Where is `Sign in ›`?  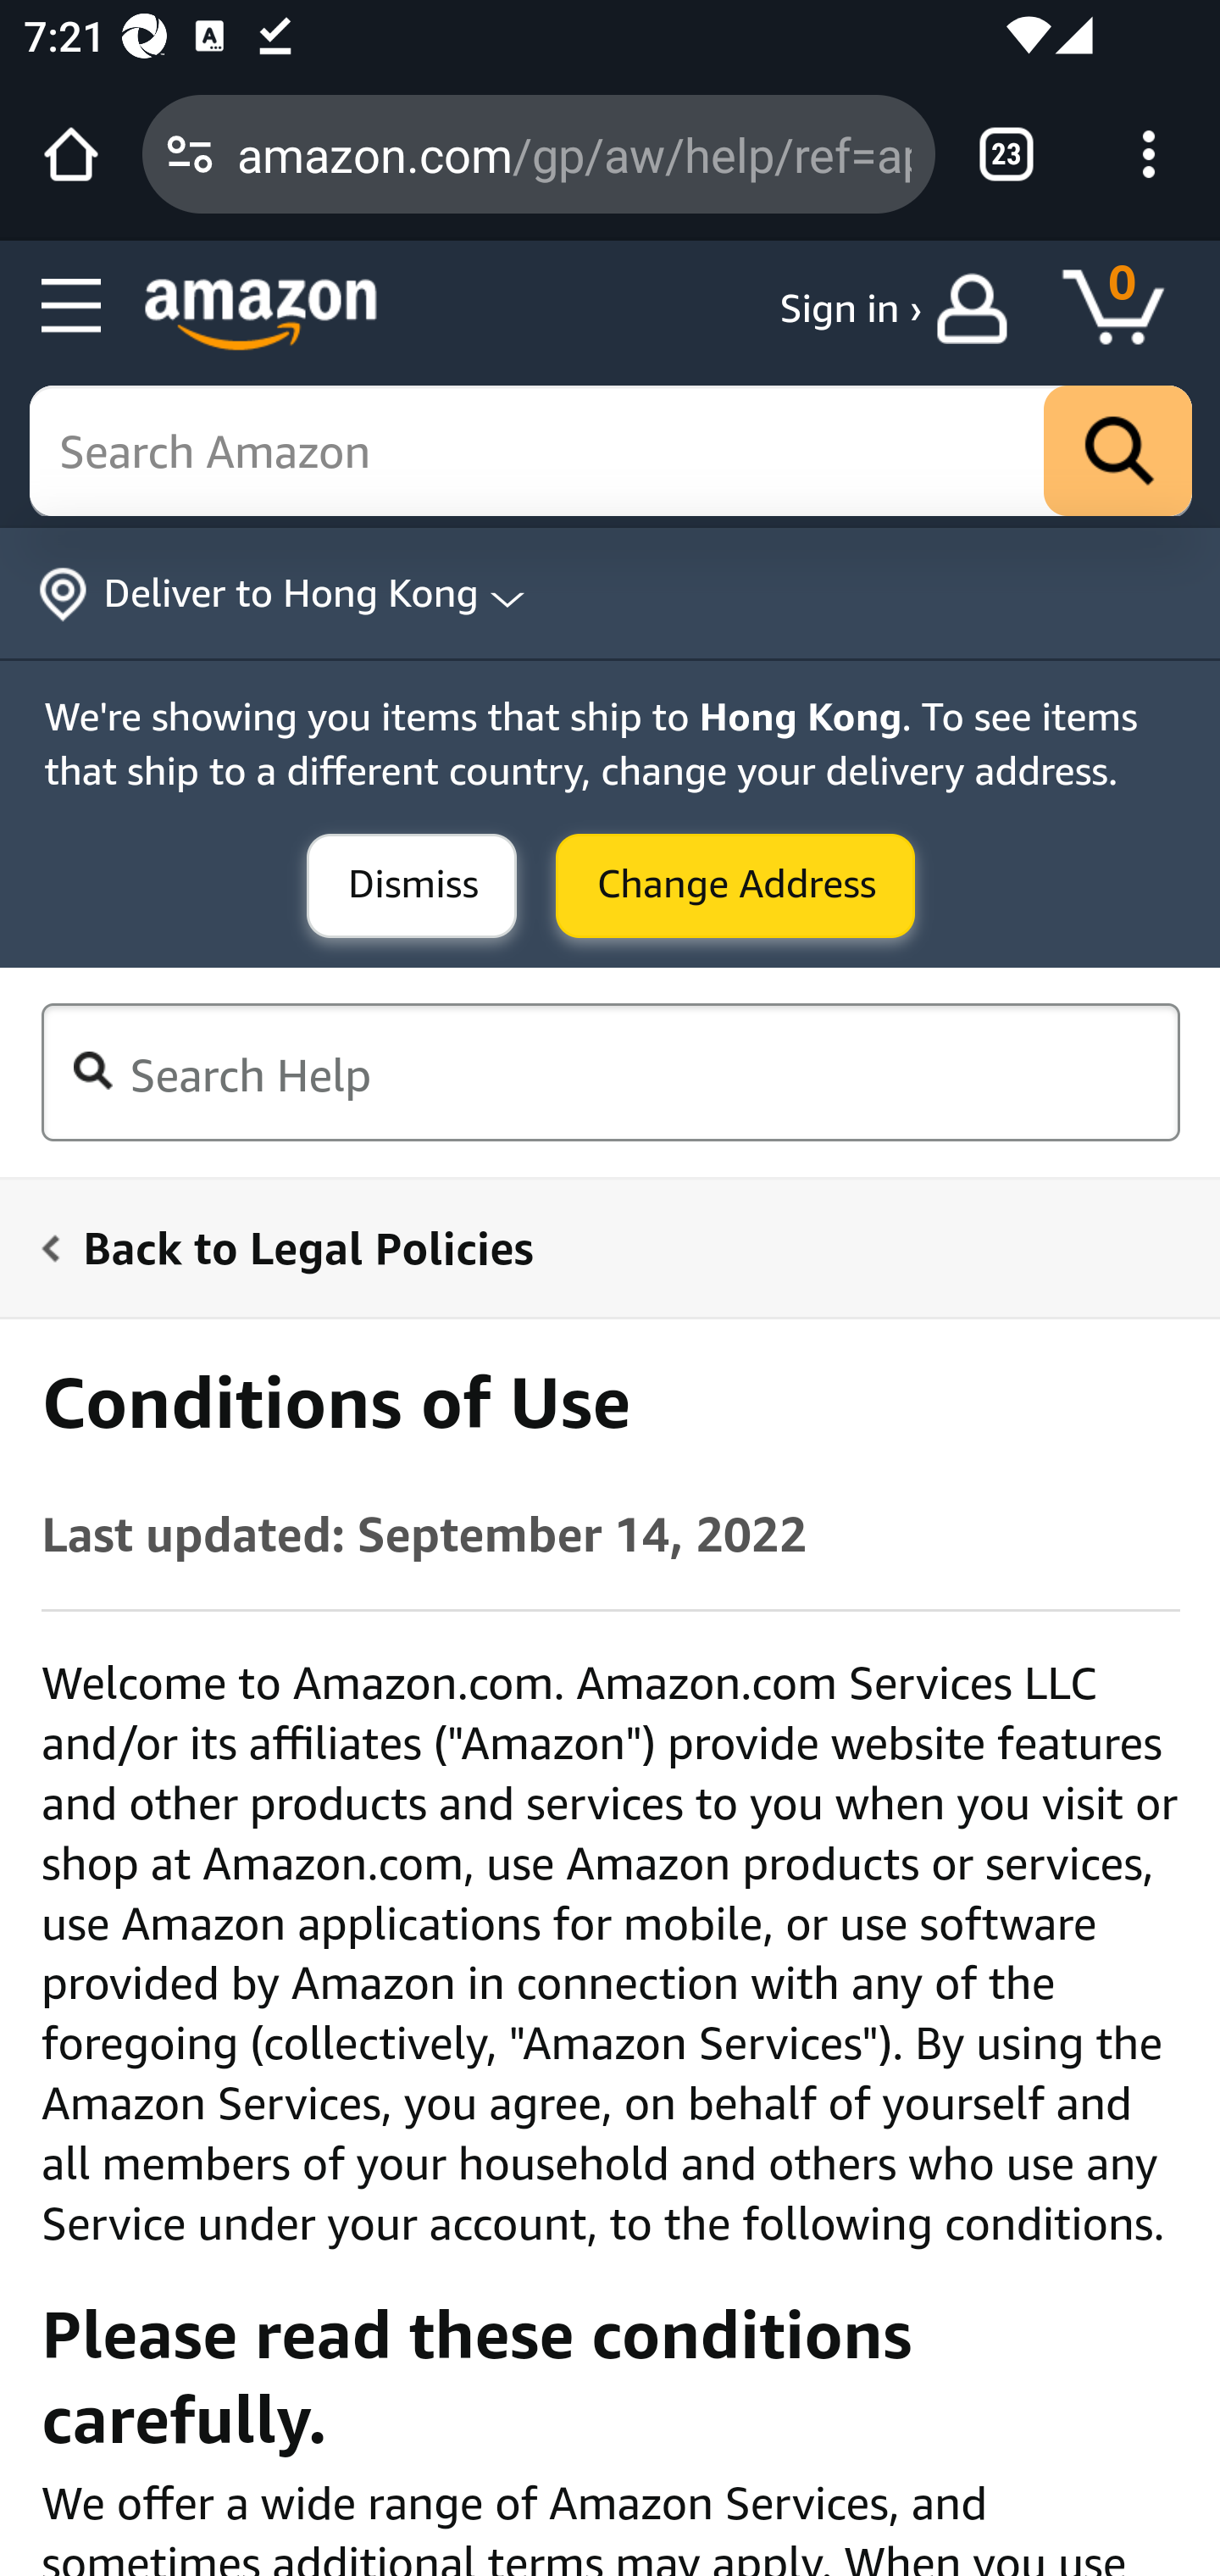 Sign in › is located at coordinates (851, 308).